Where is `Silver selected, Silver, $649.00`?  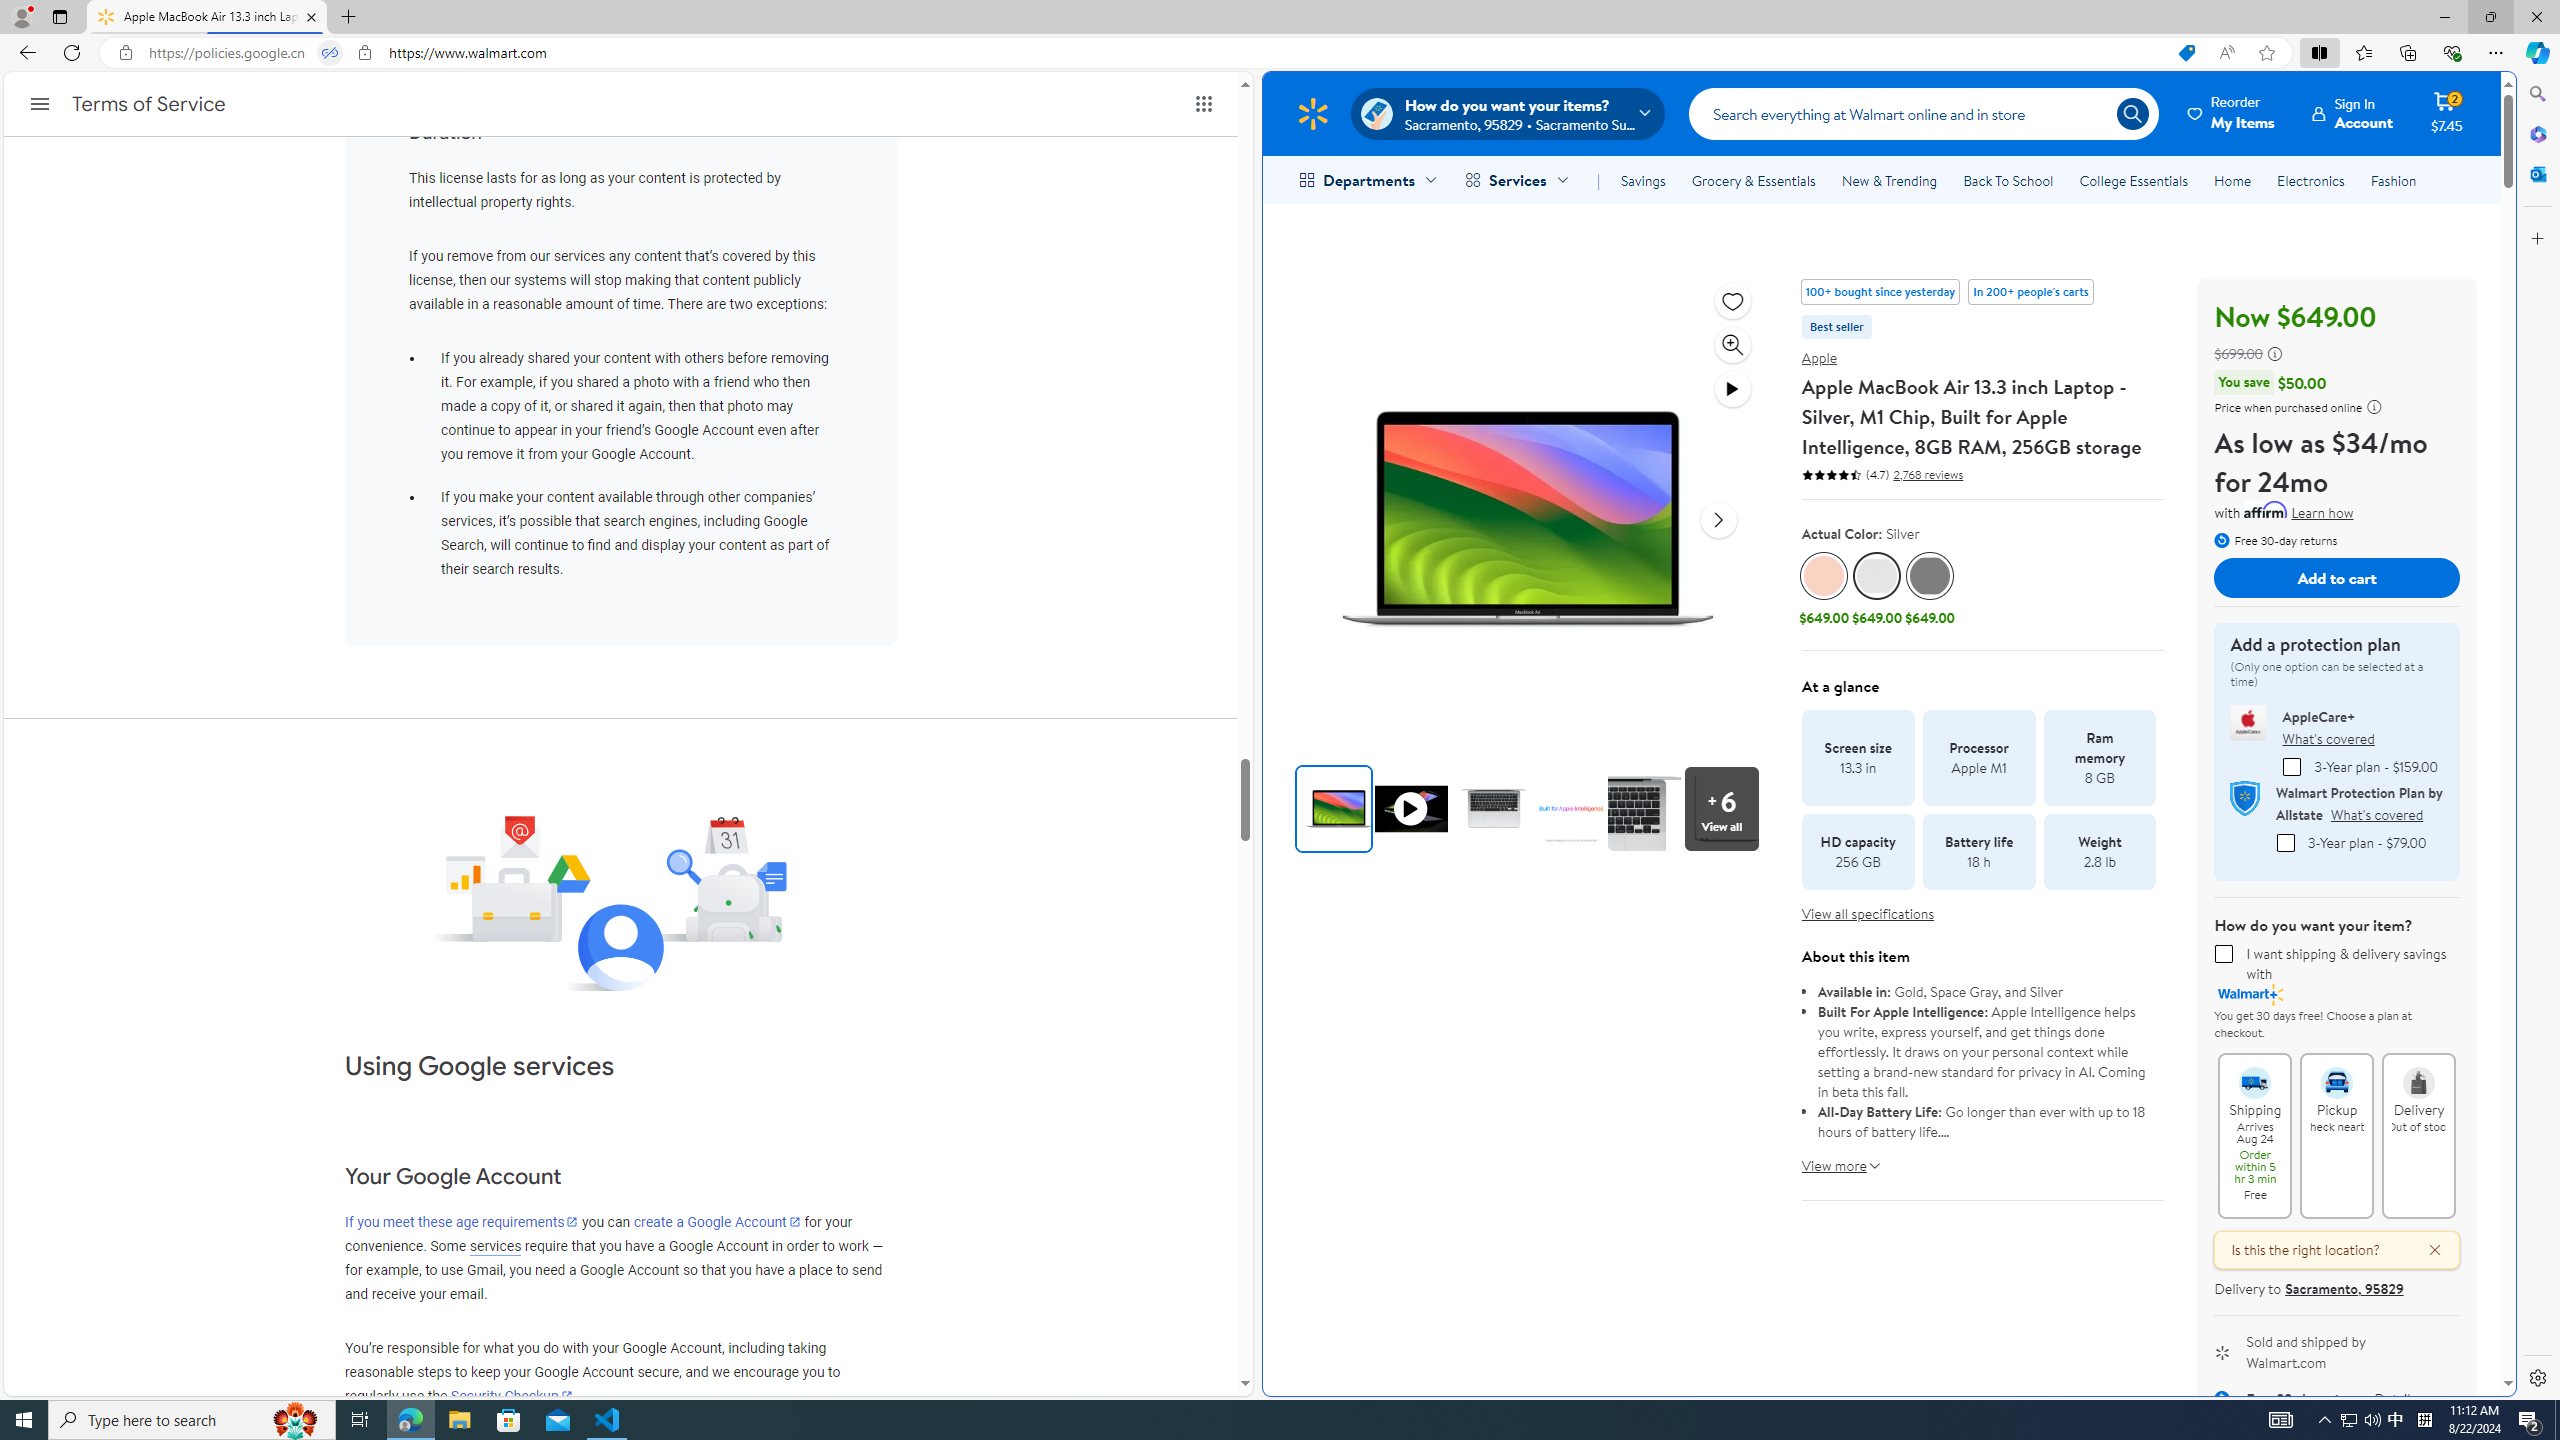
Silver selected, Silver, $649.00 is located at coordinates (1877, 590).